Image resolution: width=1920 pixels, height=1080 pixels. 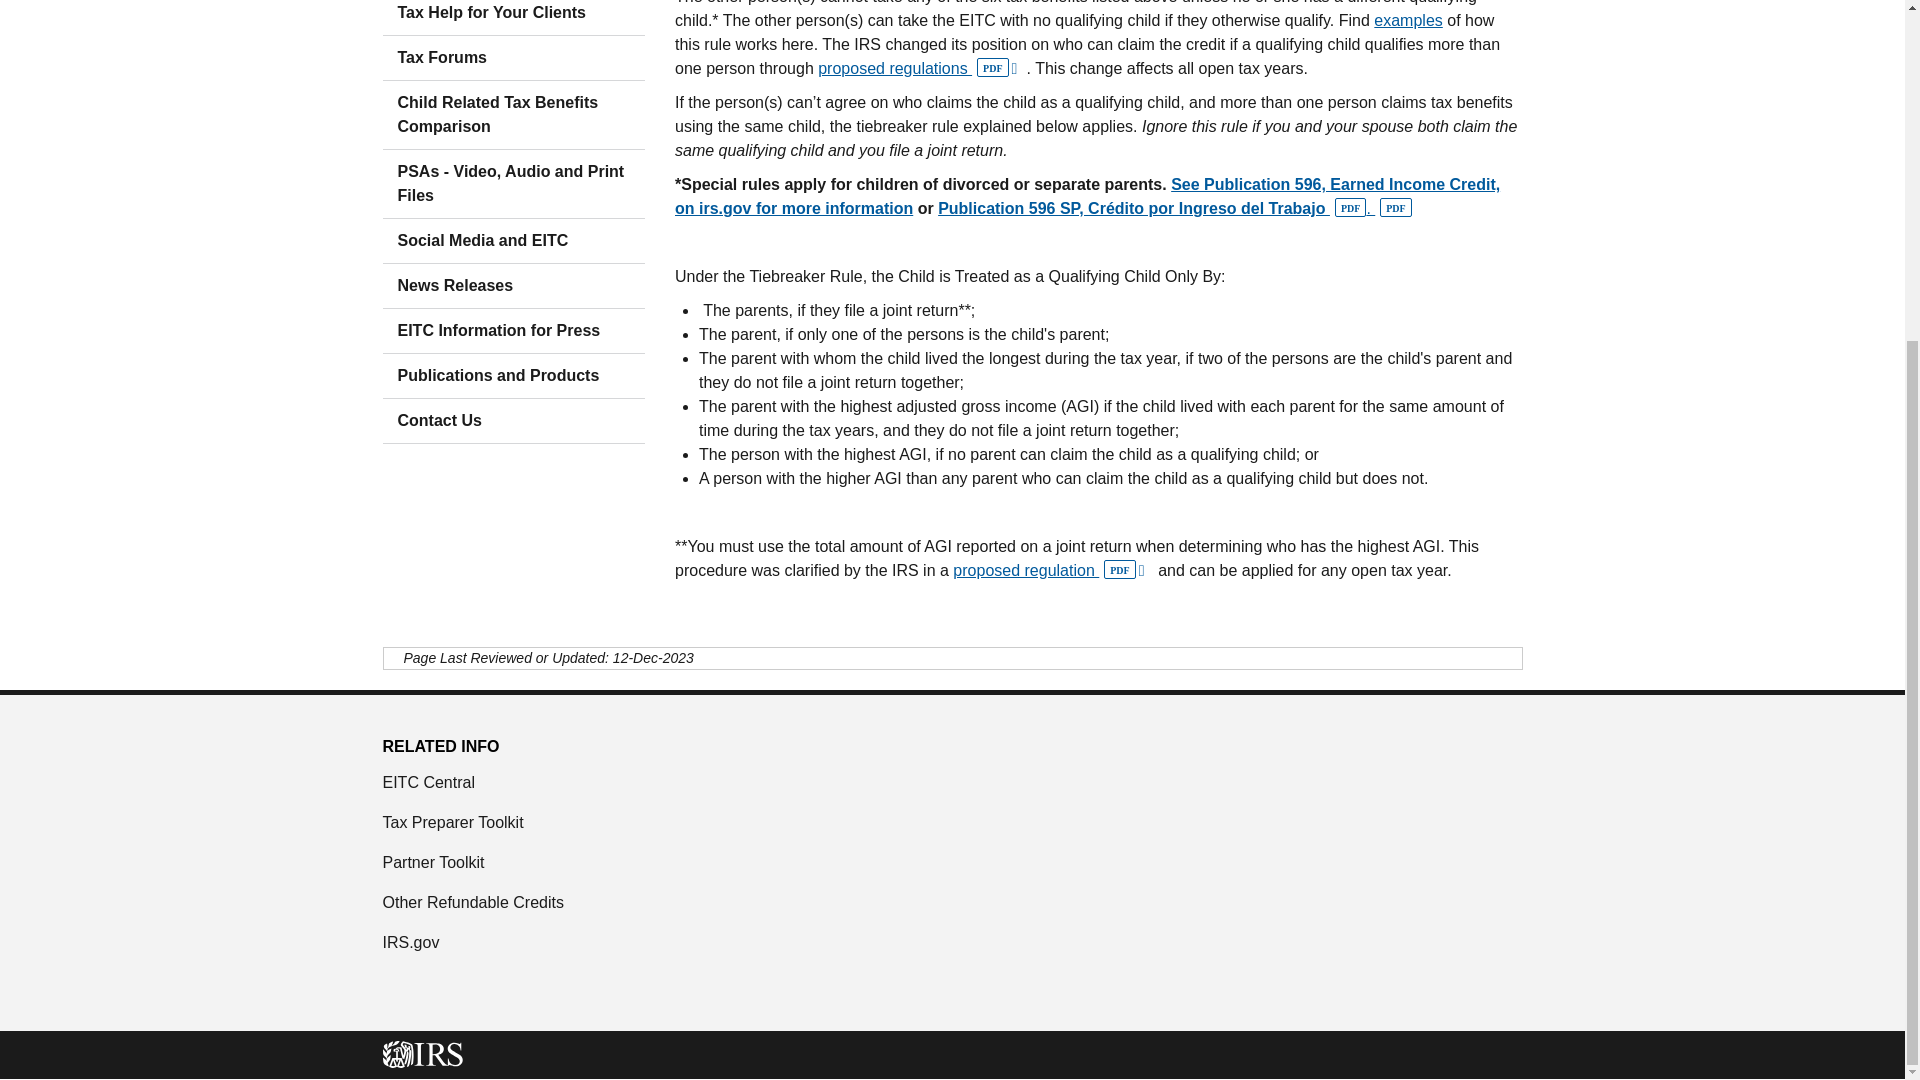 I want to click on Other Refundable Credits, so click(x=952, y=902).